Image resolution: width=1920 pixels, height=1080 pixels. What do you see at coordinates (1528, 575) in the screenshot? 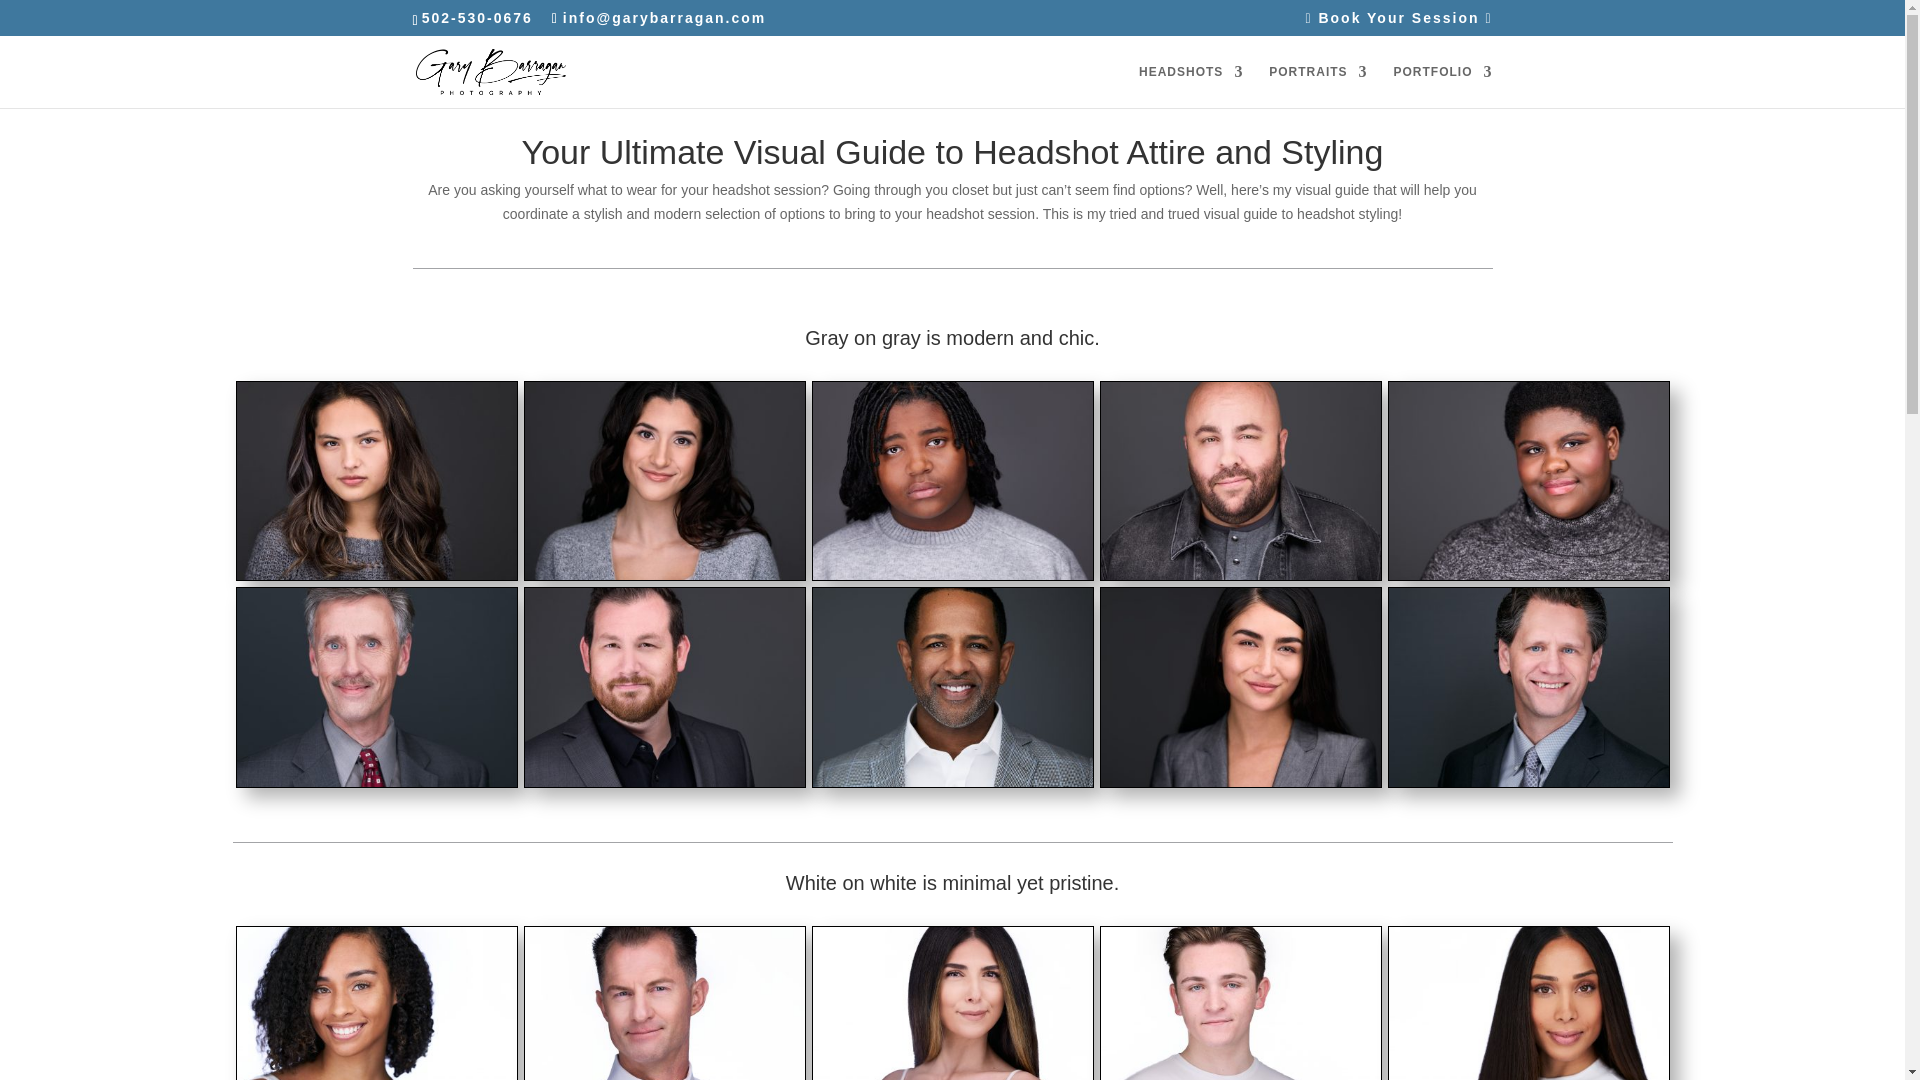
I see `Headshots by Gary Barragan Photography` at bounding box center [1528, 575].